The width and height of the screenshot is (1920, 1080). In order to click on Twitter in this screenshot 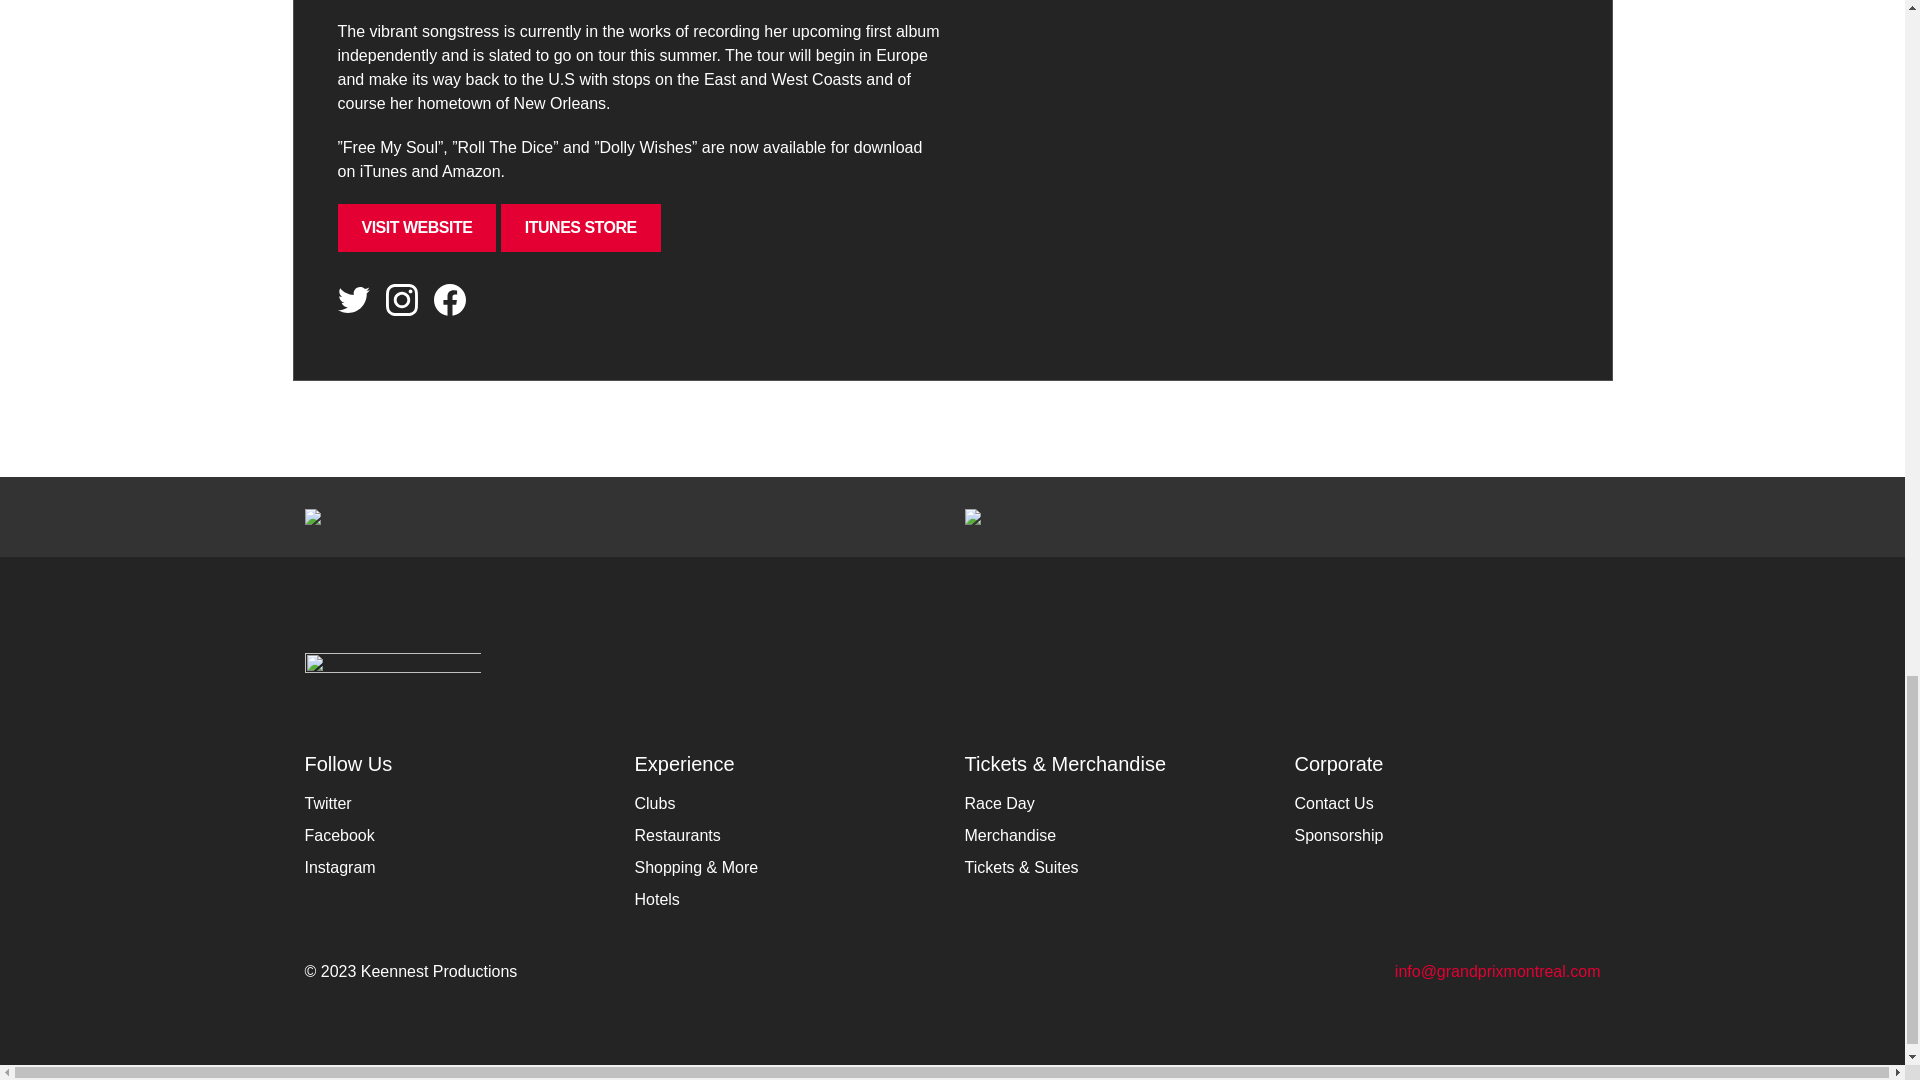, I will do `click(327, 803)`.